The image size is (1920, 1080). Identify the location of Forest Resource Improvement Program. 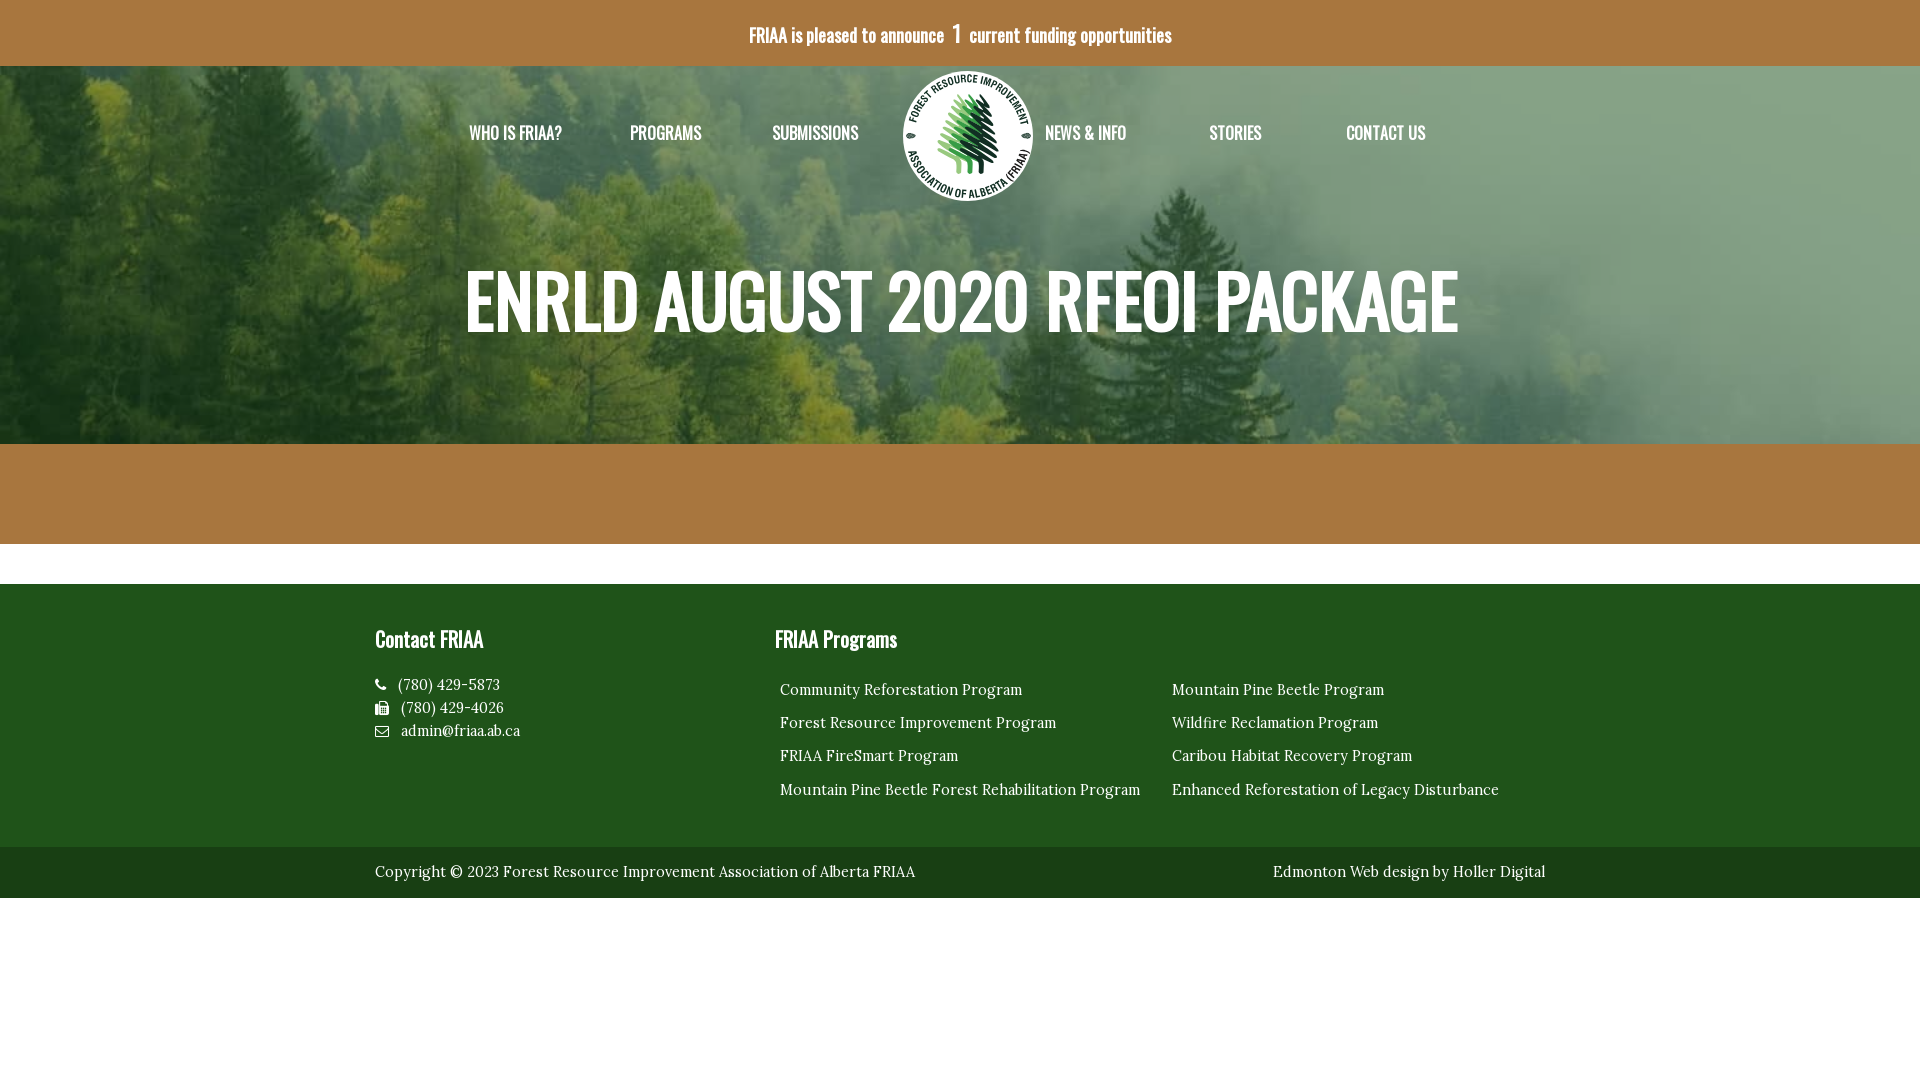
(964, 724).